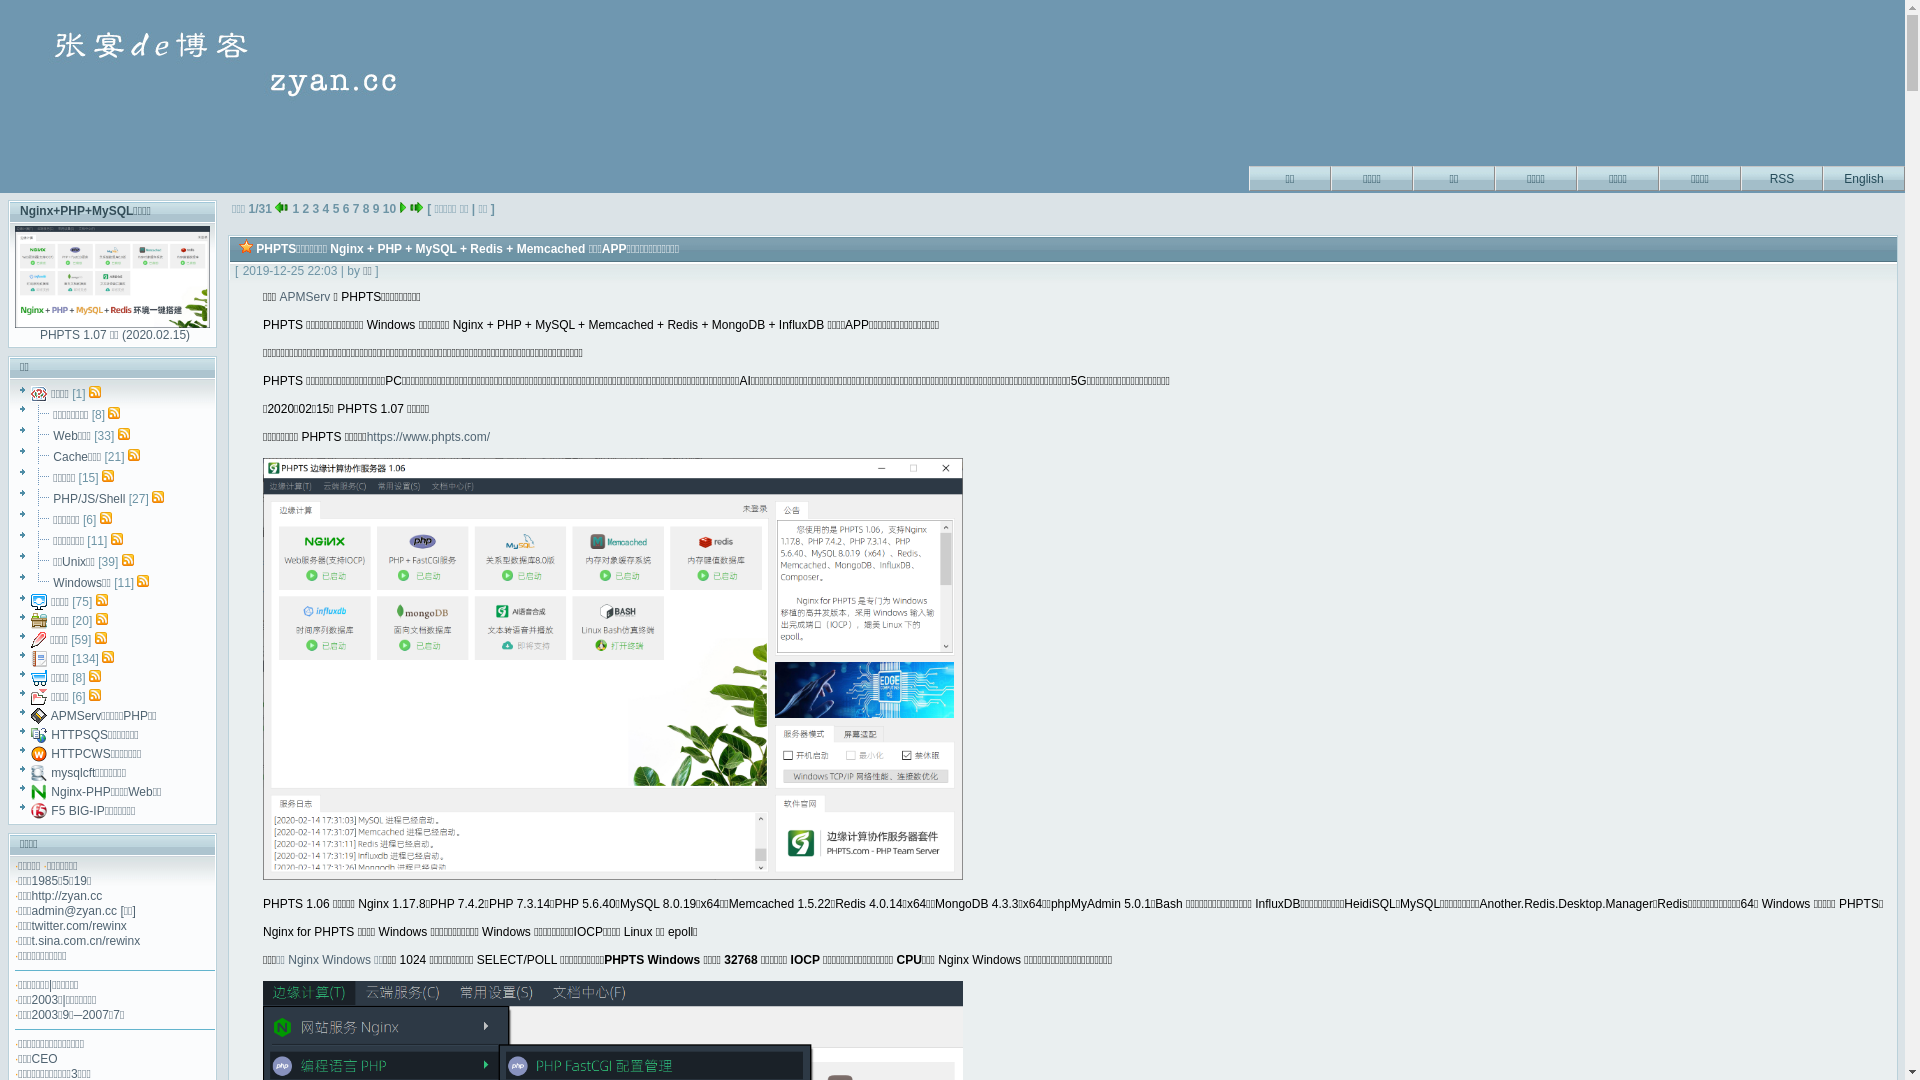  What do you see at coordinates (68, 896) in the screenshot?
I see `http://zyan.cc` at bounding box center [68, 896].